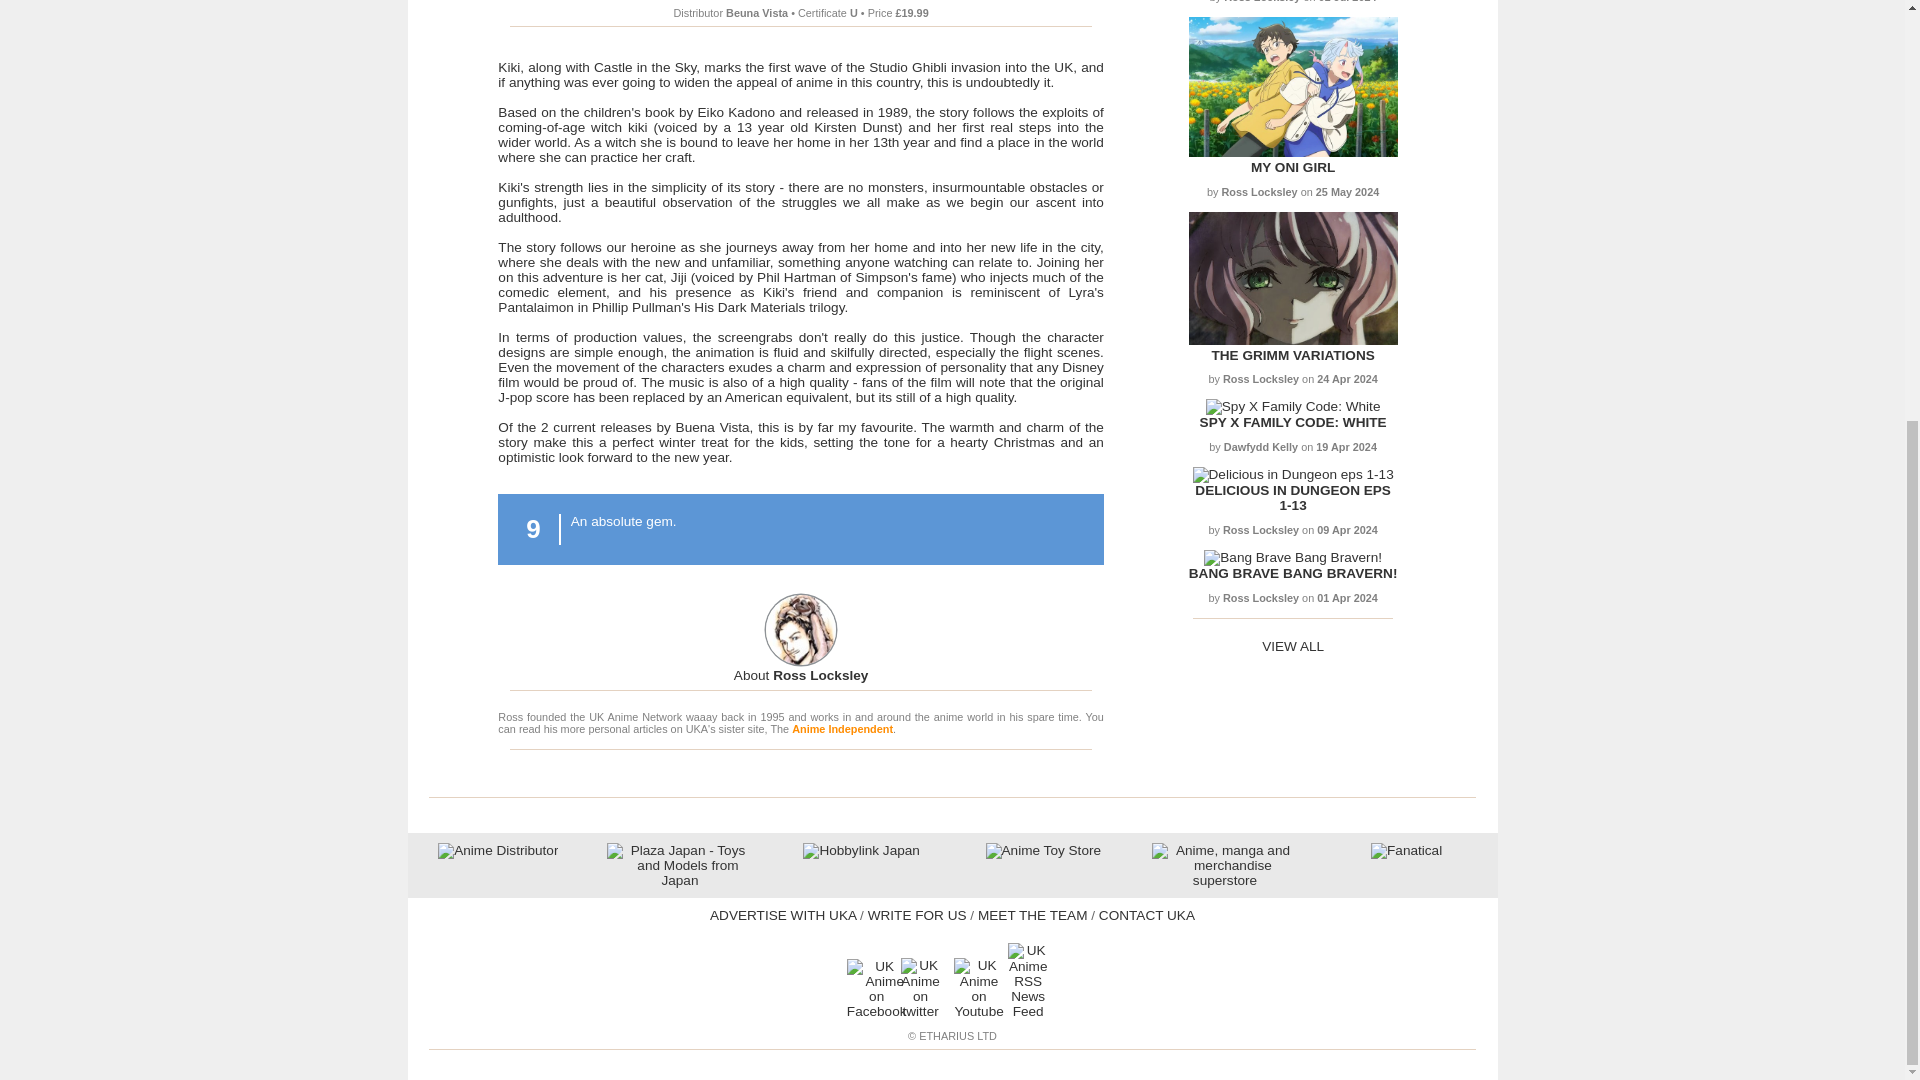 Image resolution: width=1920 pixels, height=1080 pixels. What do you see at coordinates (1292, 152) in the screenshot?
I see `My Oni Girl` at bounding box center [1292, 152].